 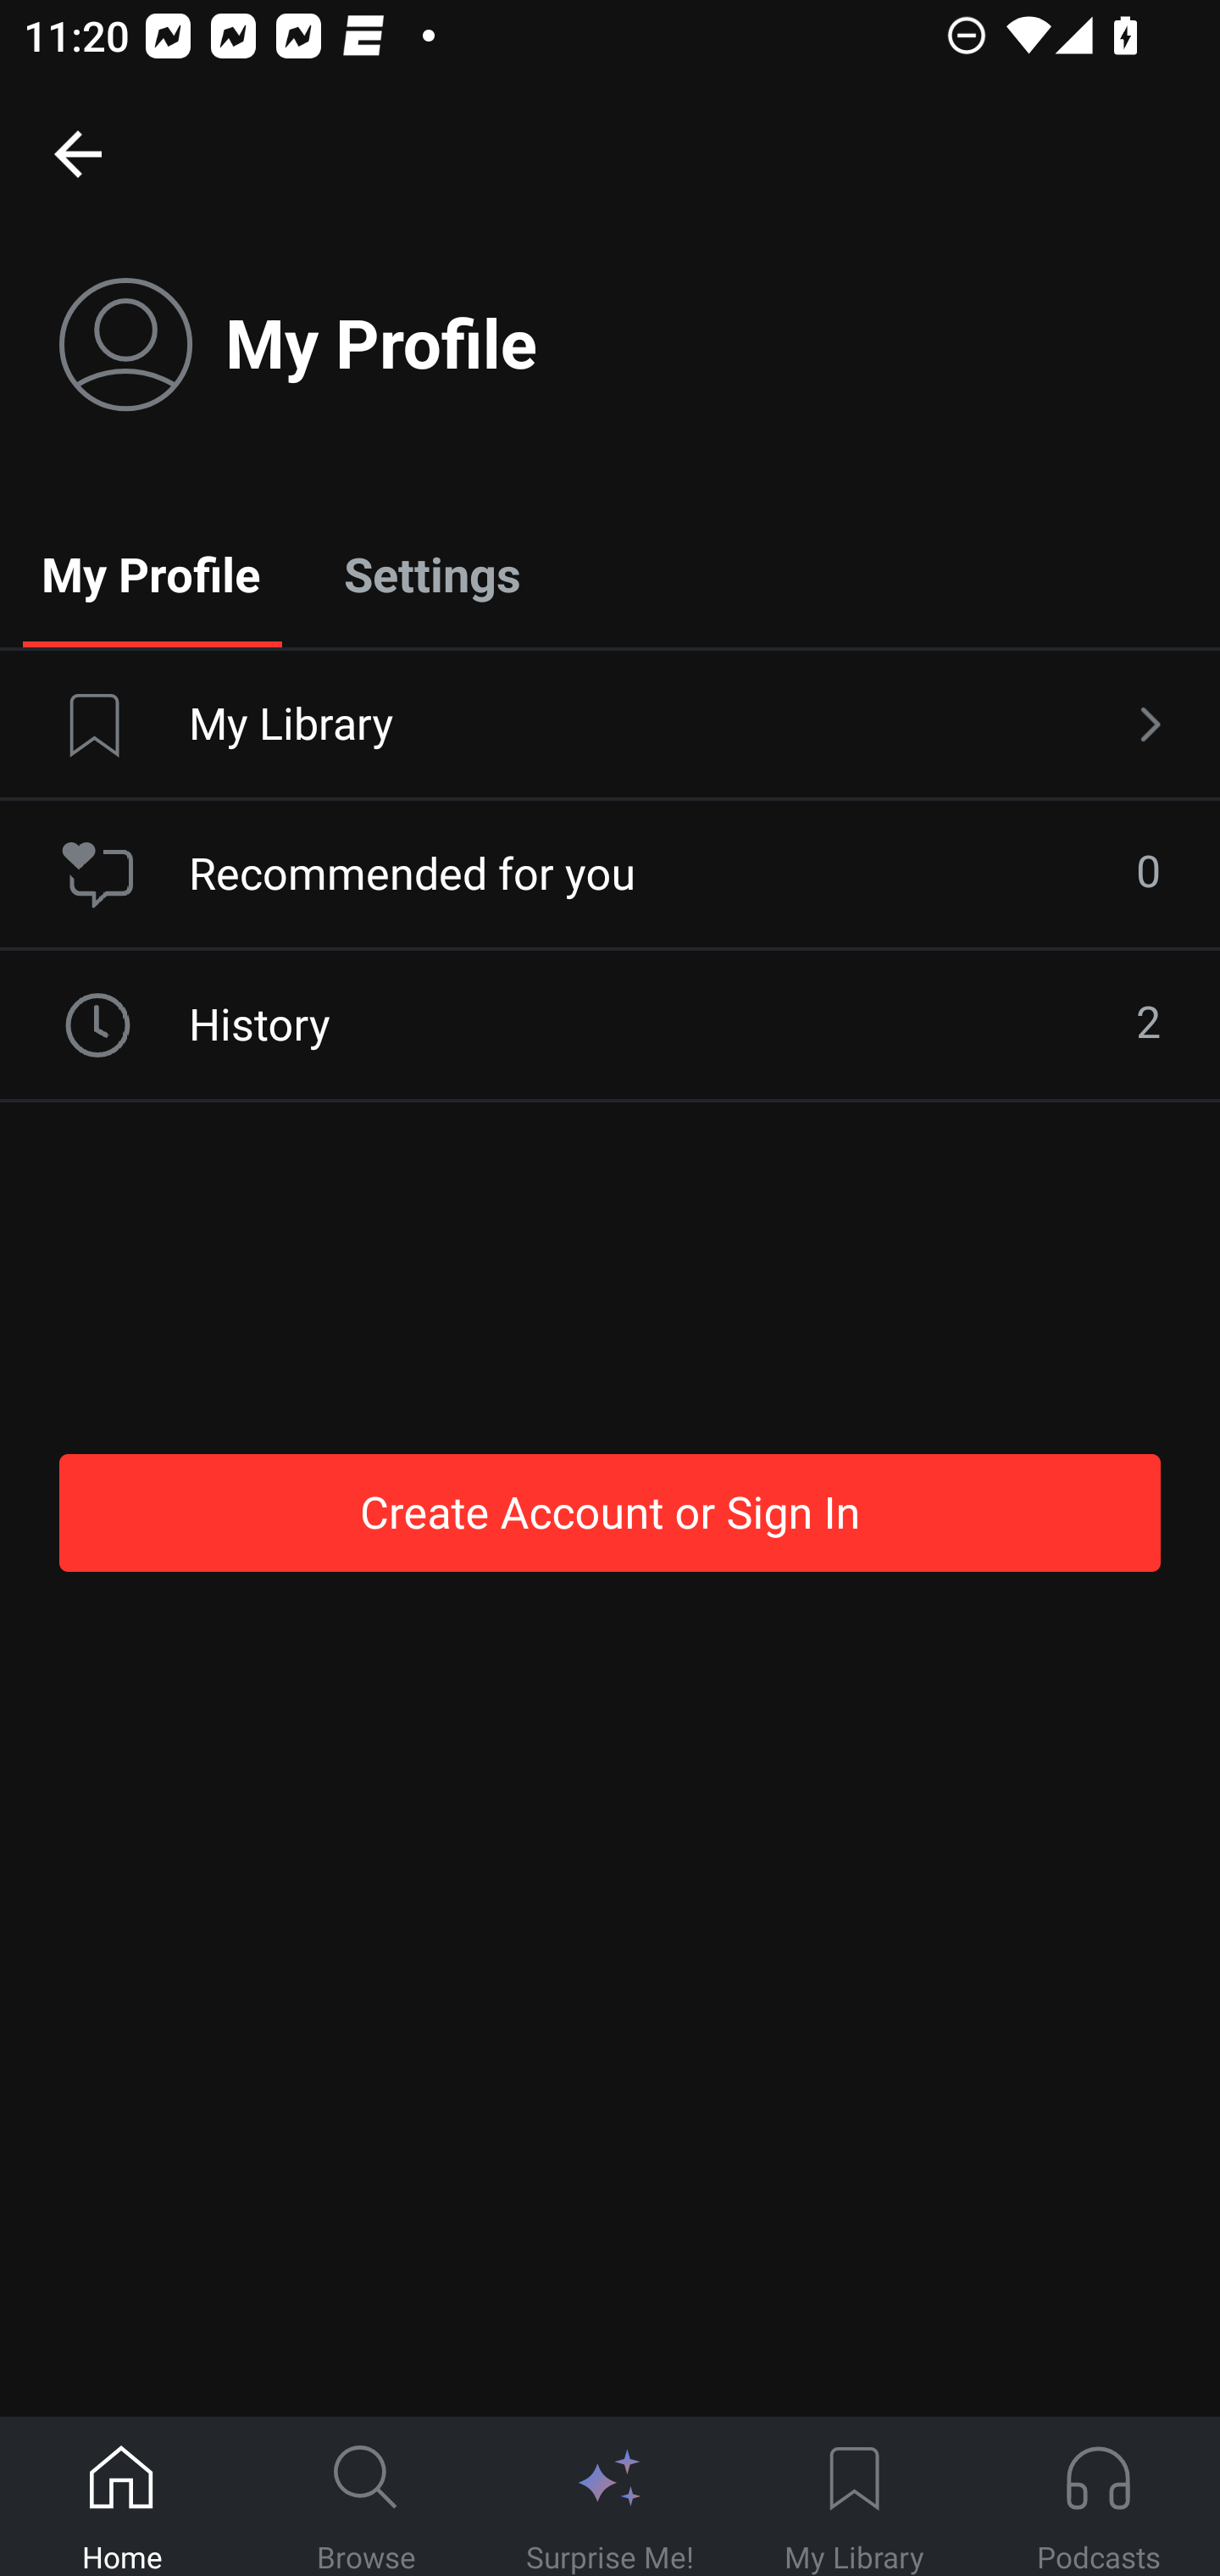 I want to click on Home, so click(x=122, y=2497).